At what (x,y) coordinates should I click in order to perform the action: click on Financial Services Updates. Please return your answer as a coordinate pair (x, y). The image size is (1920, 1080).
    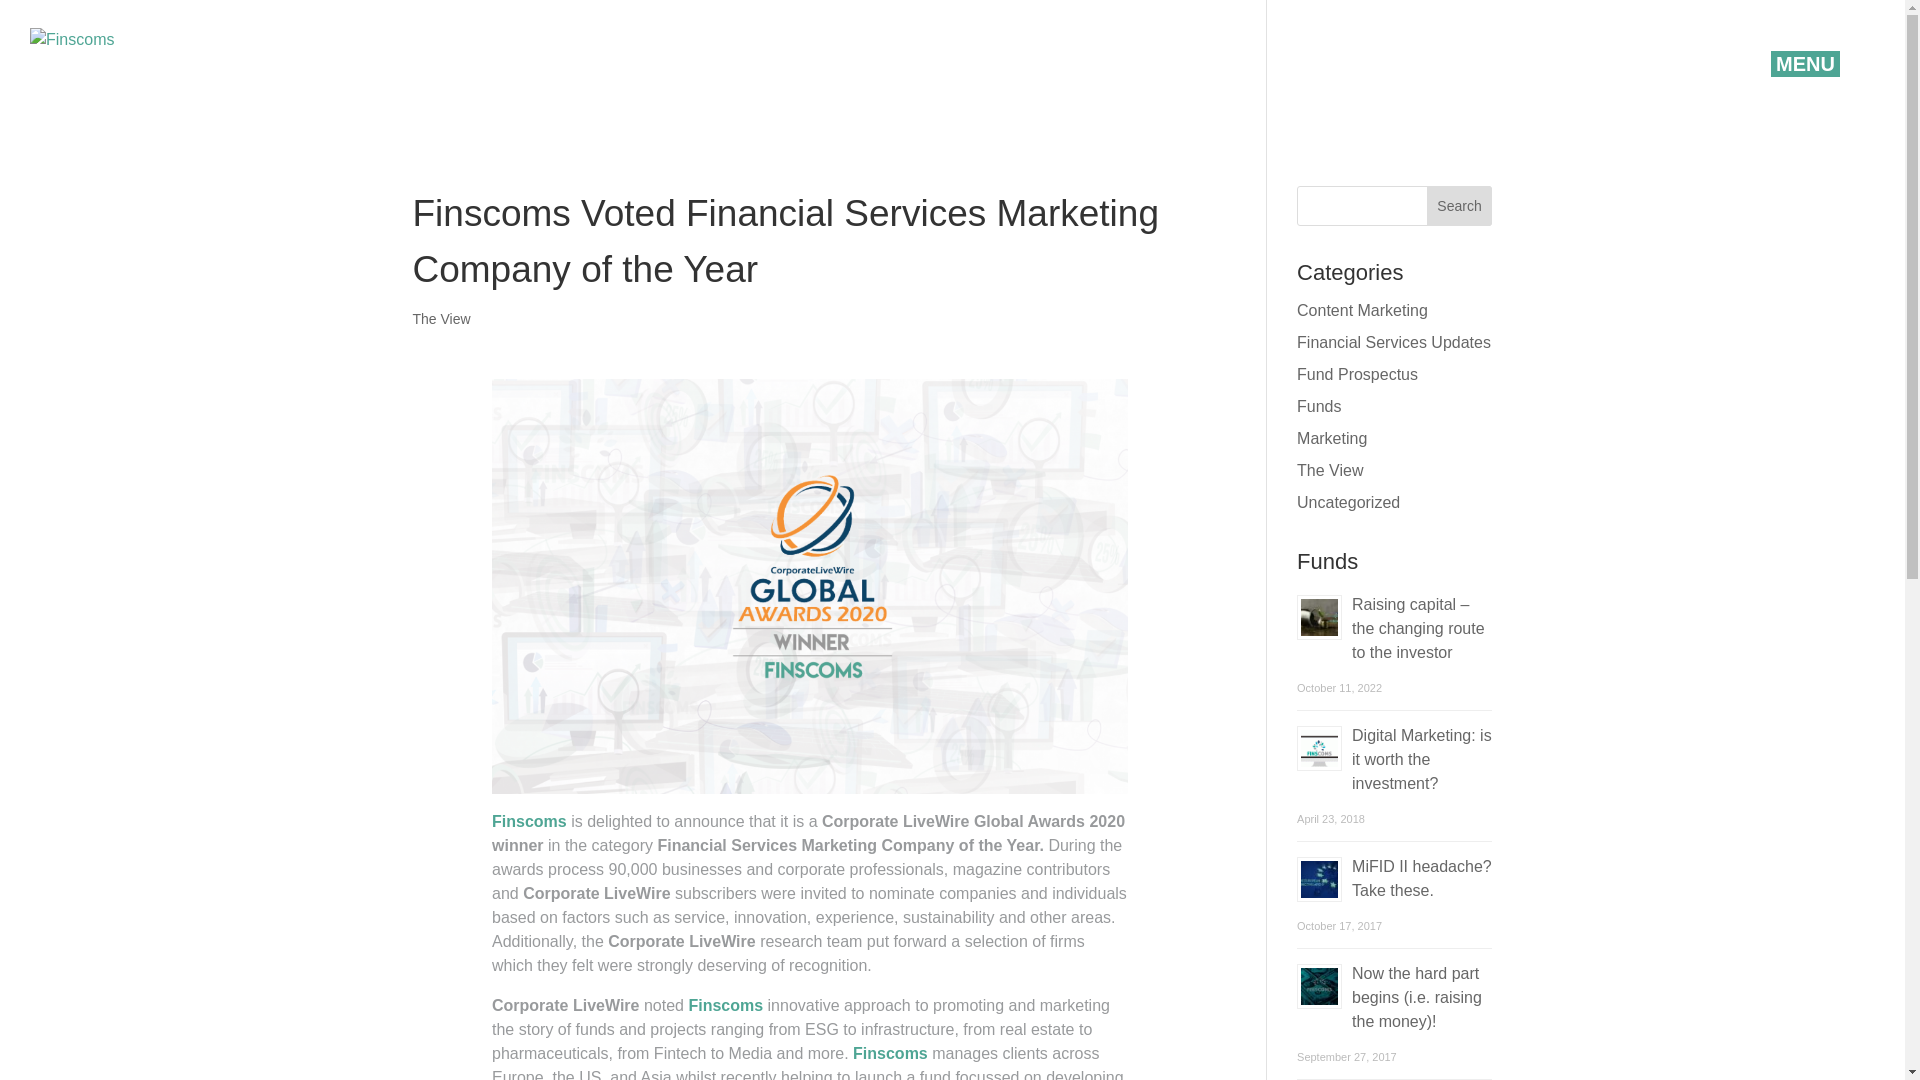
    Looking at the image, I should click on (1394, 342).